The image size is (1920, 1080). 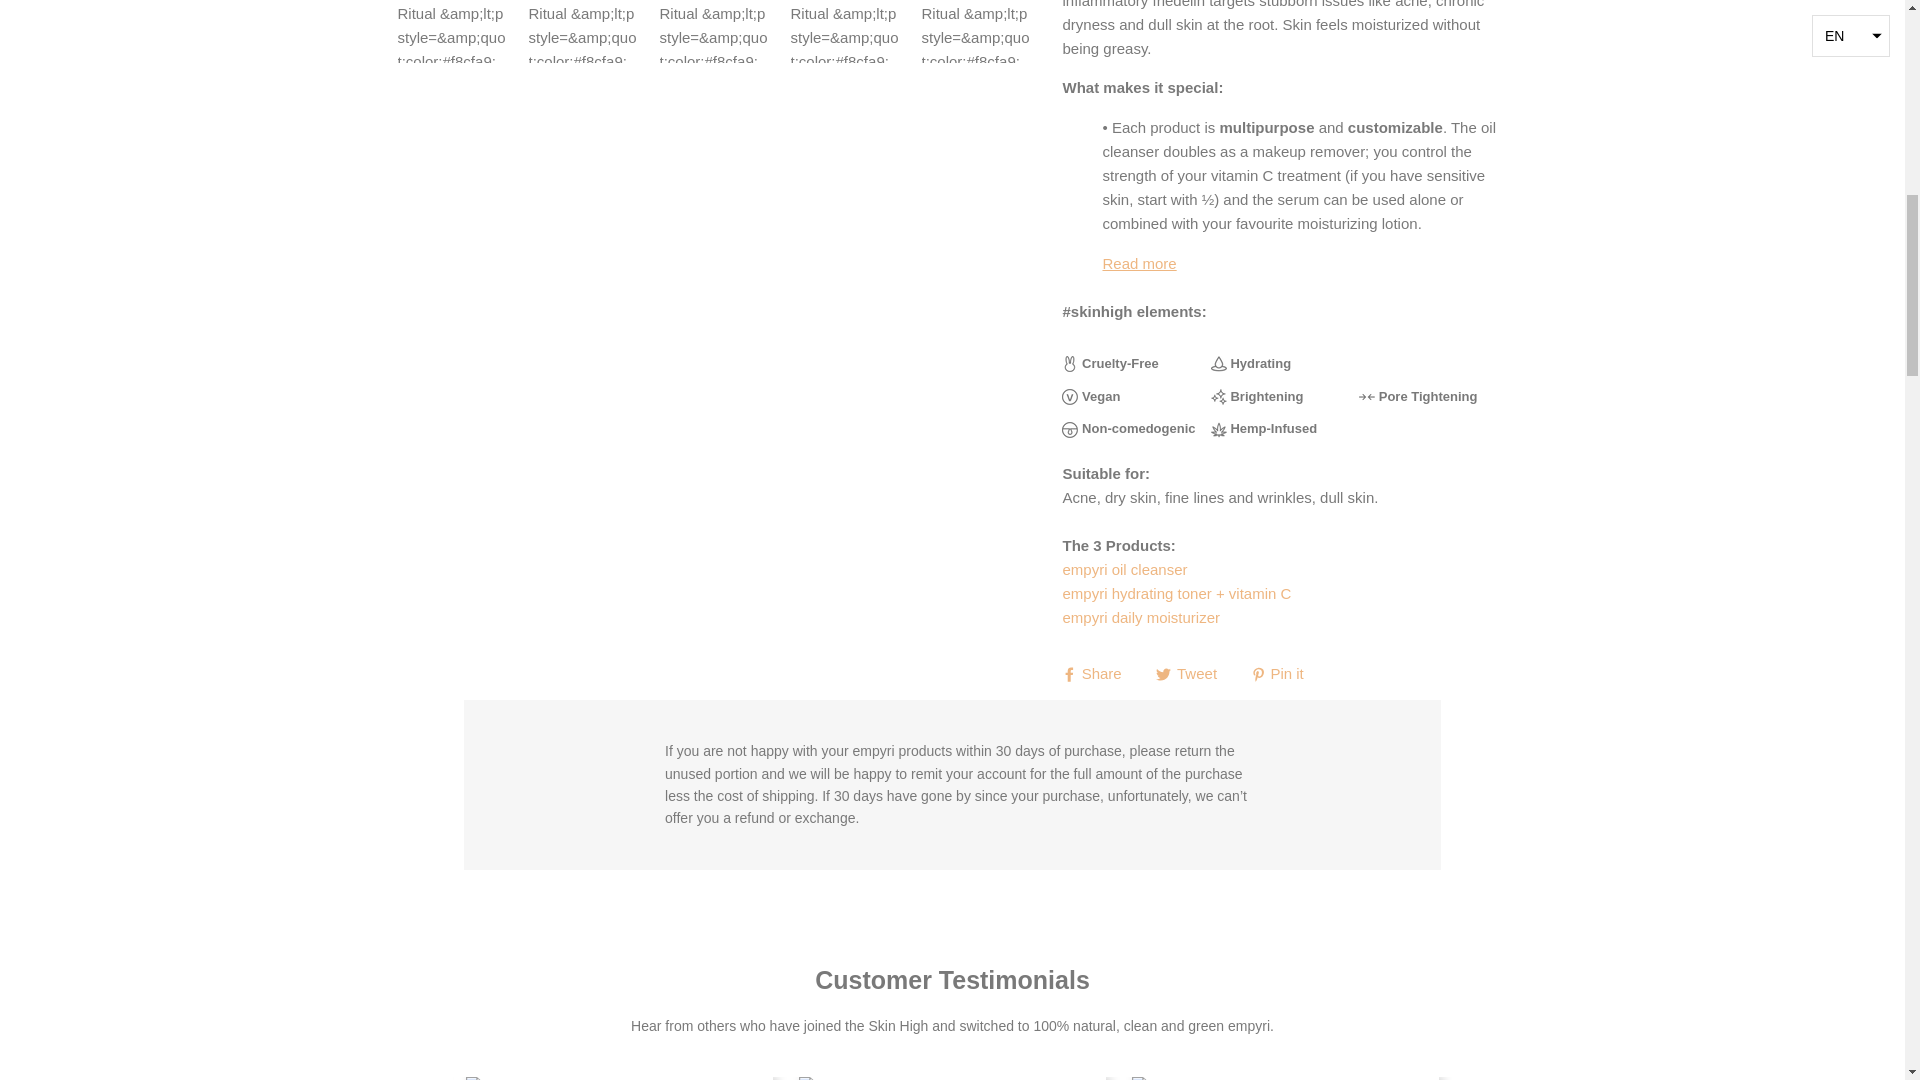 I want to click on Read more, so click(x=1284, y=264).